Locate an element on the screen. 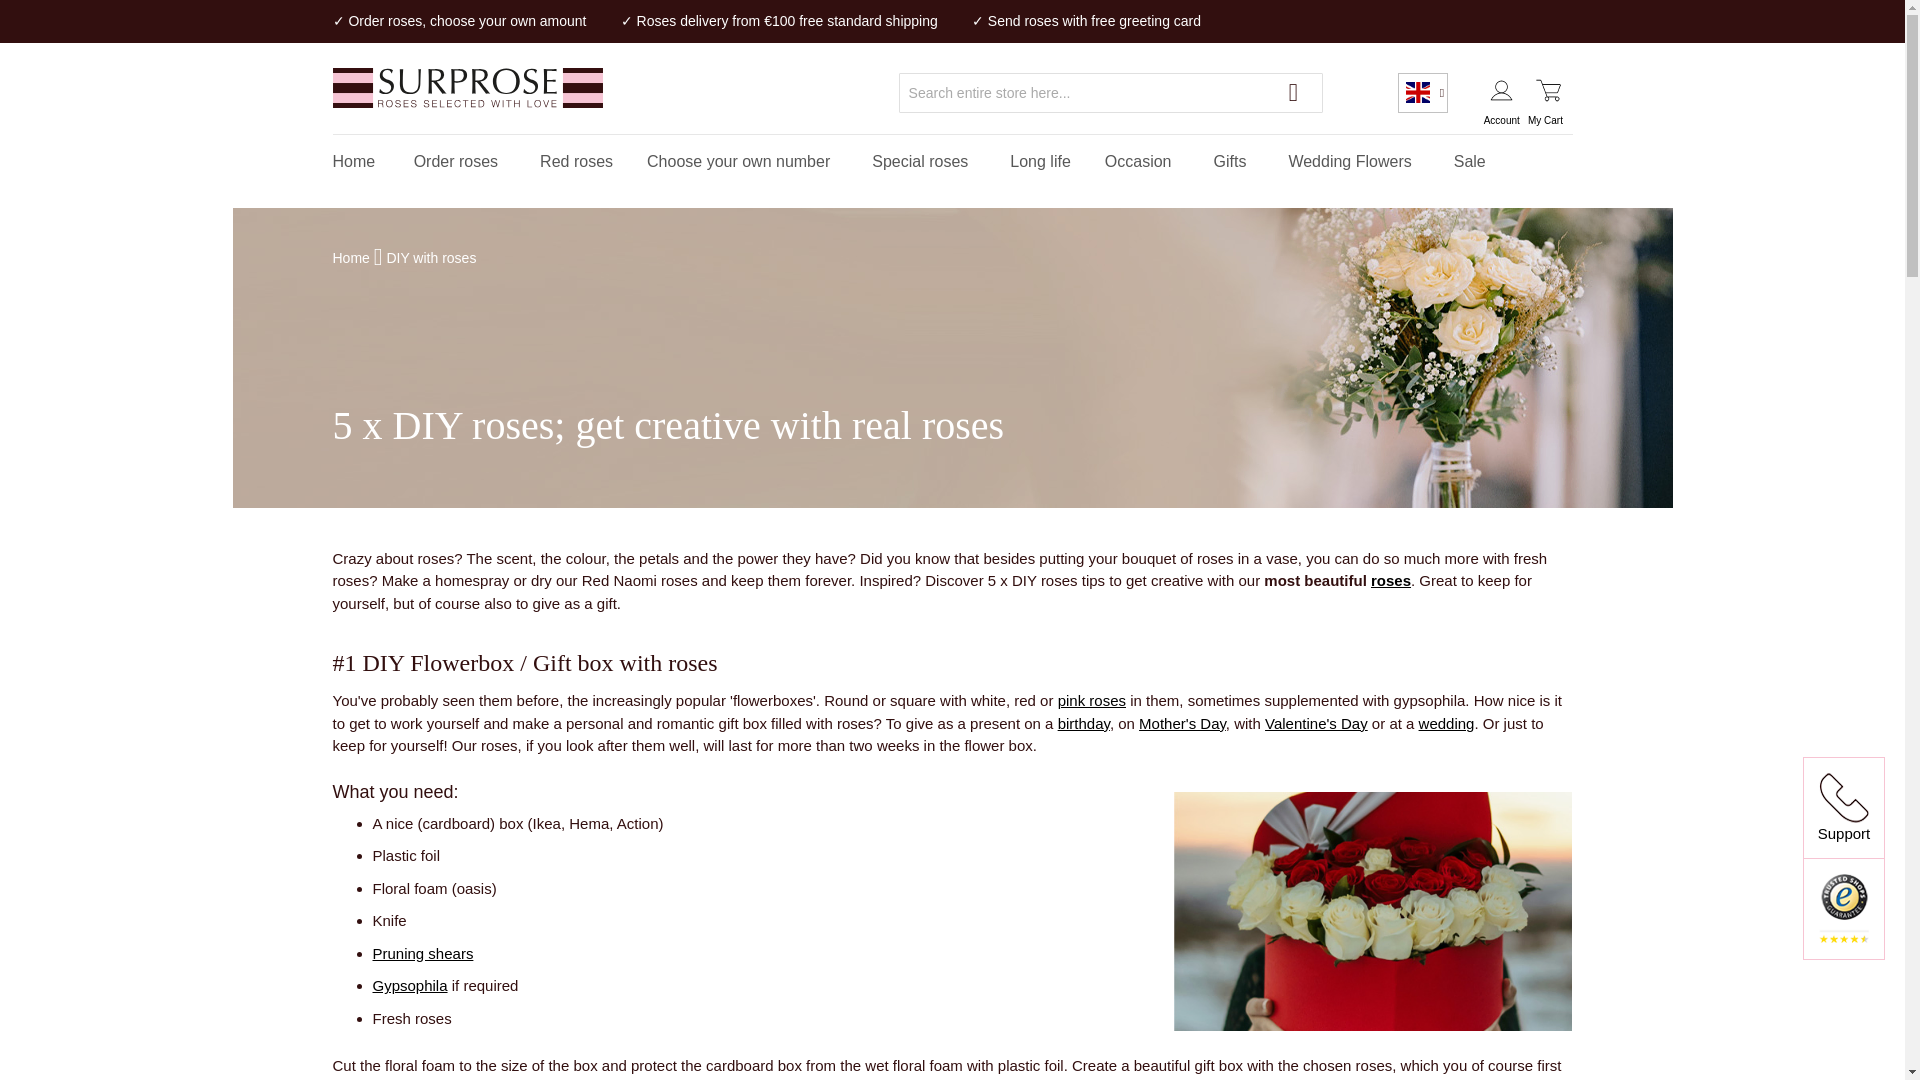  Account is located at coordinates (1502, 92).